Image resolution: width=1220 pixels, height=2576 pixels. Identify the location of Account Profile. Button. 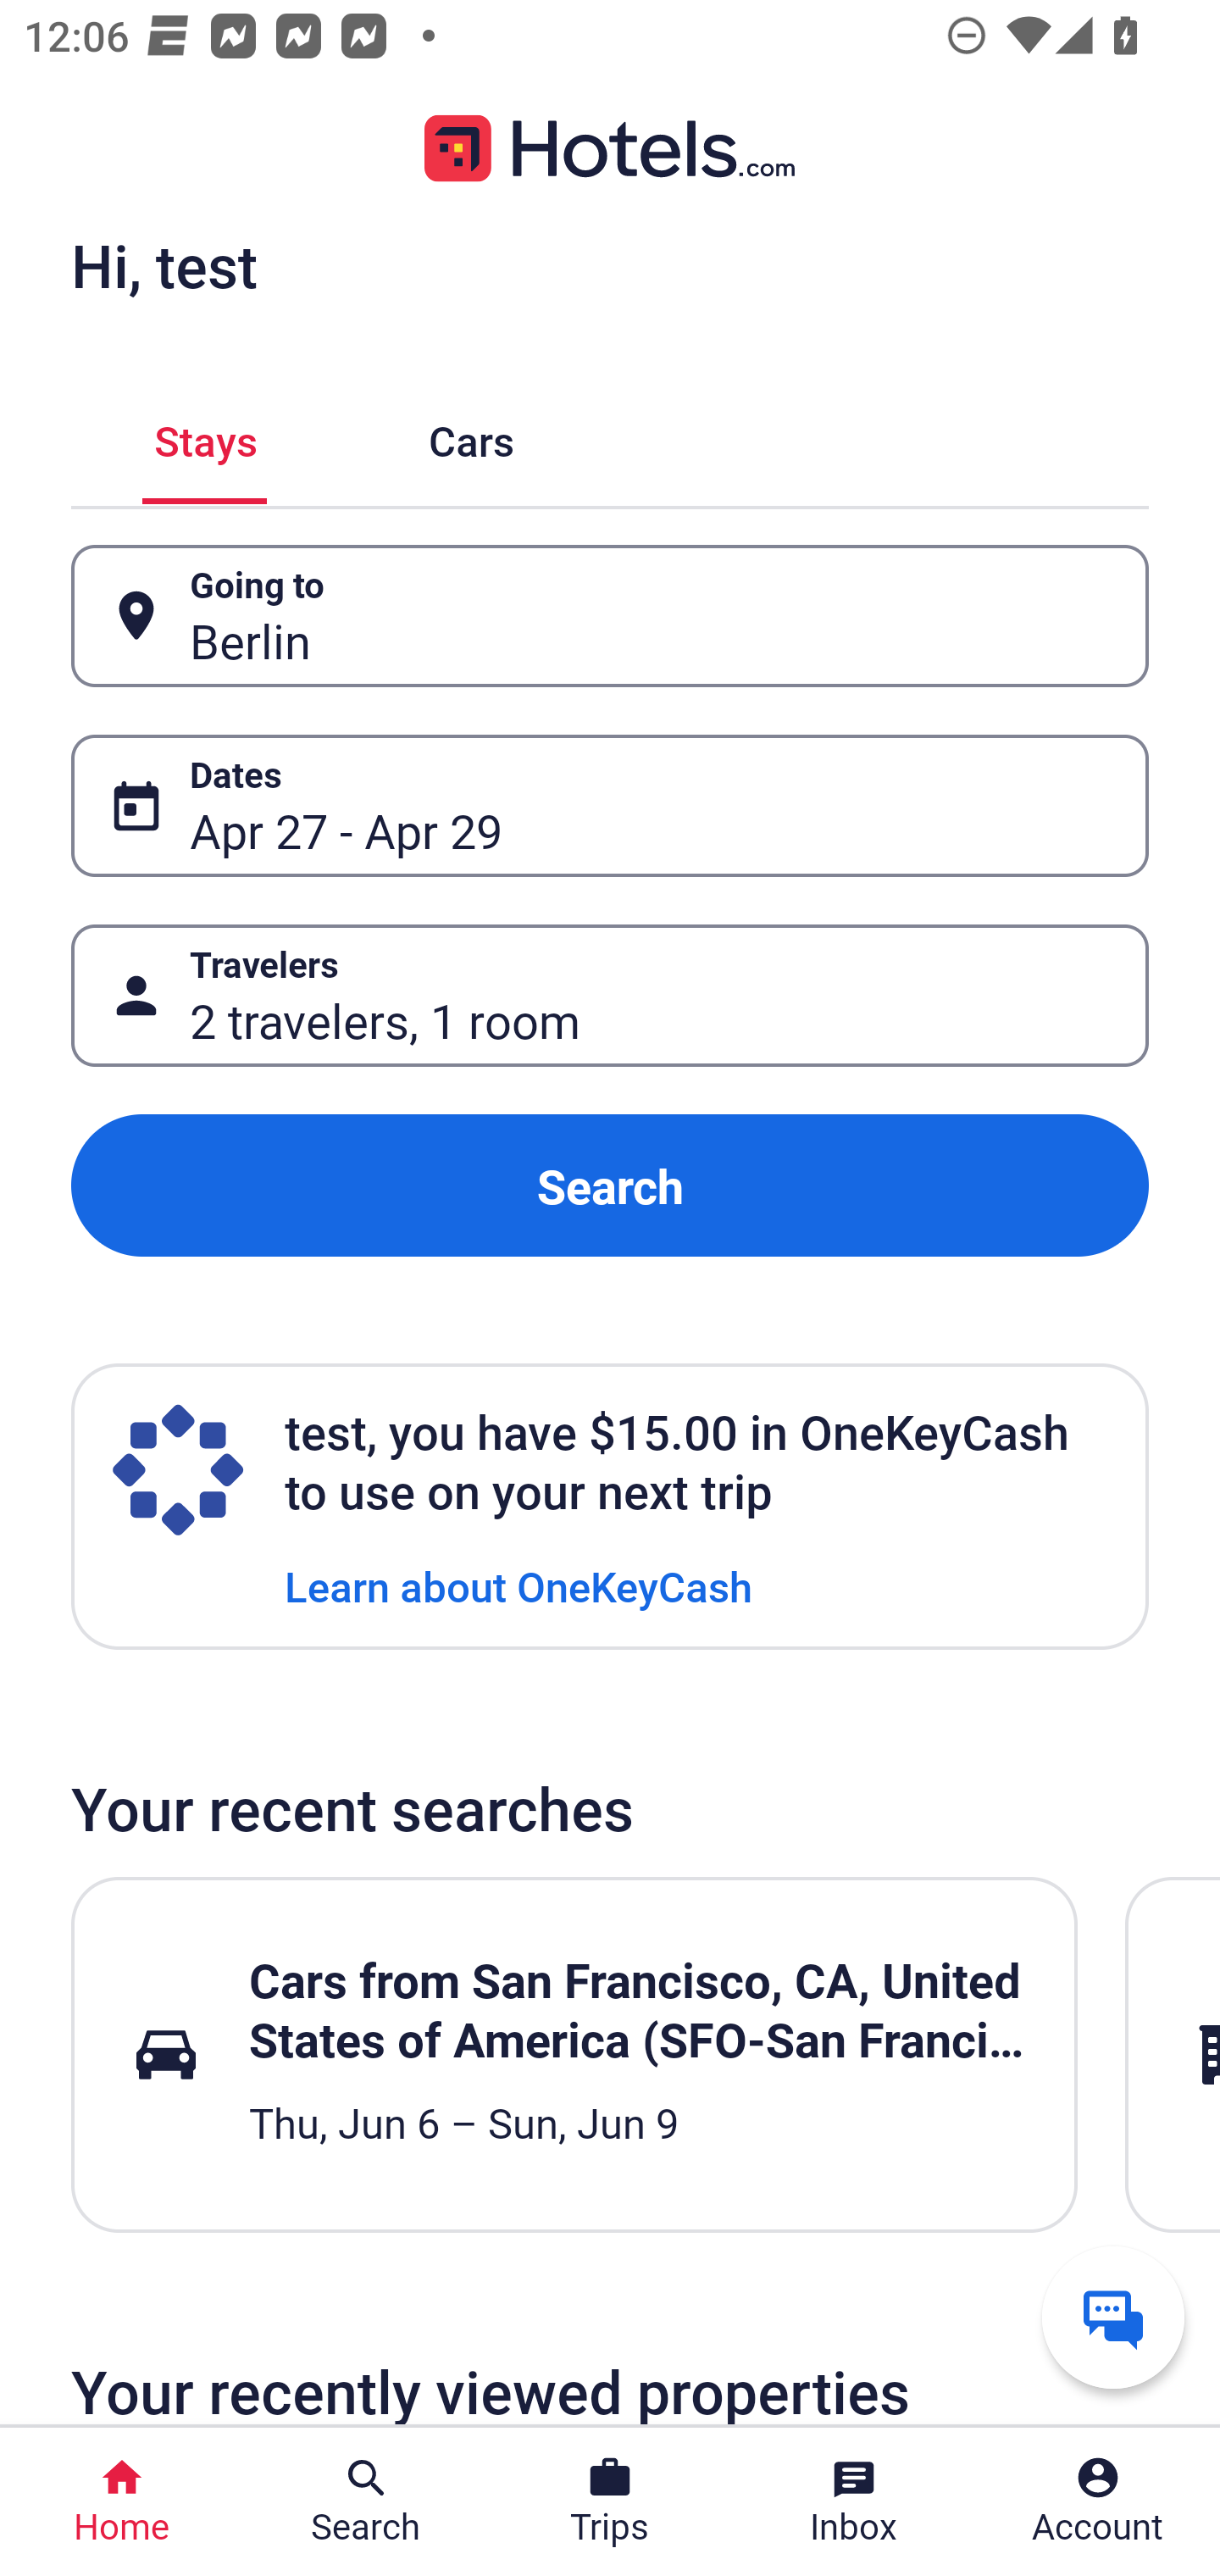
(1098, 2501).